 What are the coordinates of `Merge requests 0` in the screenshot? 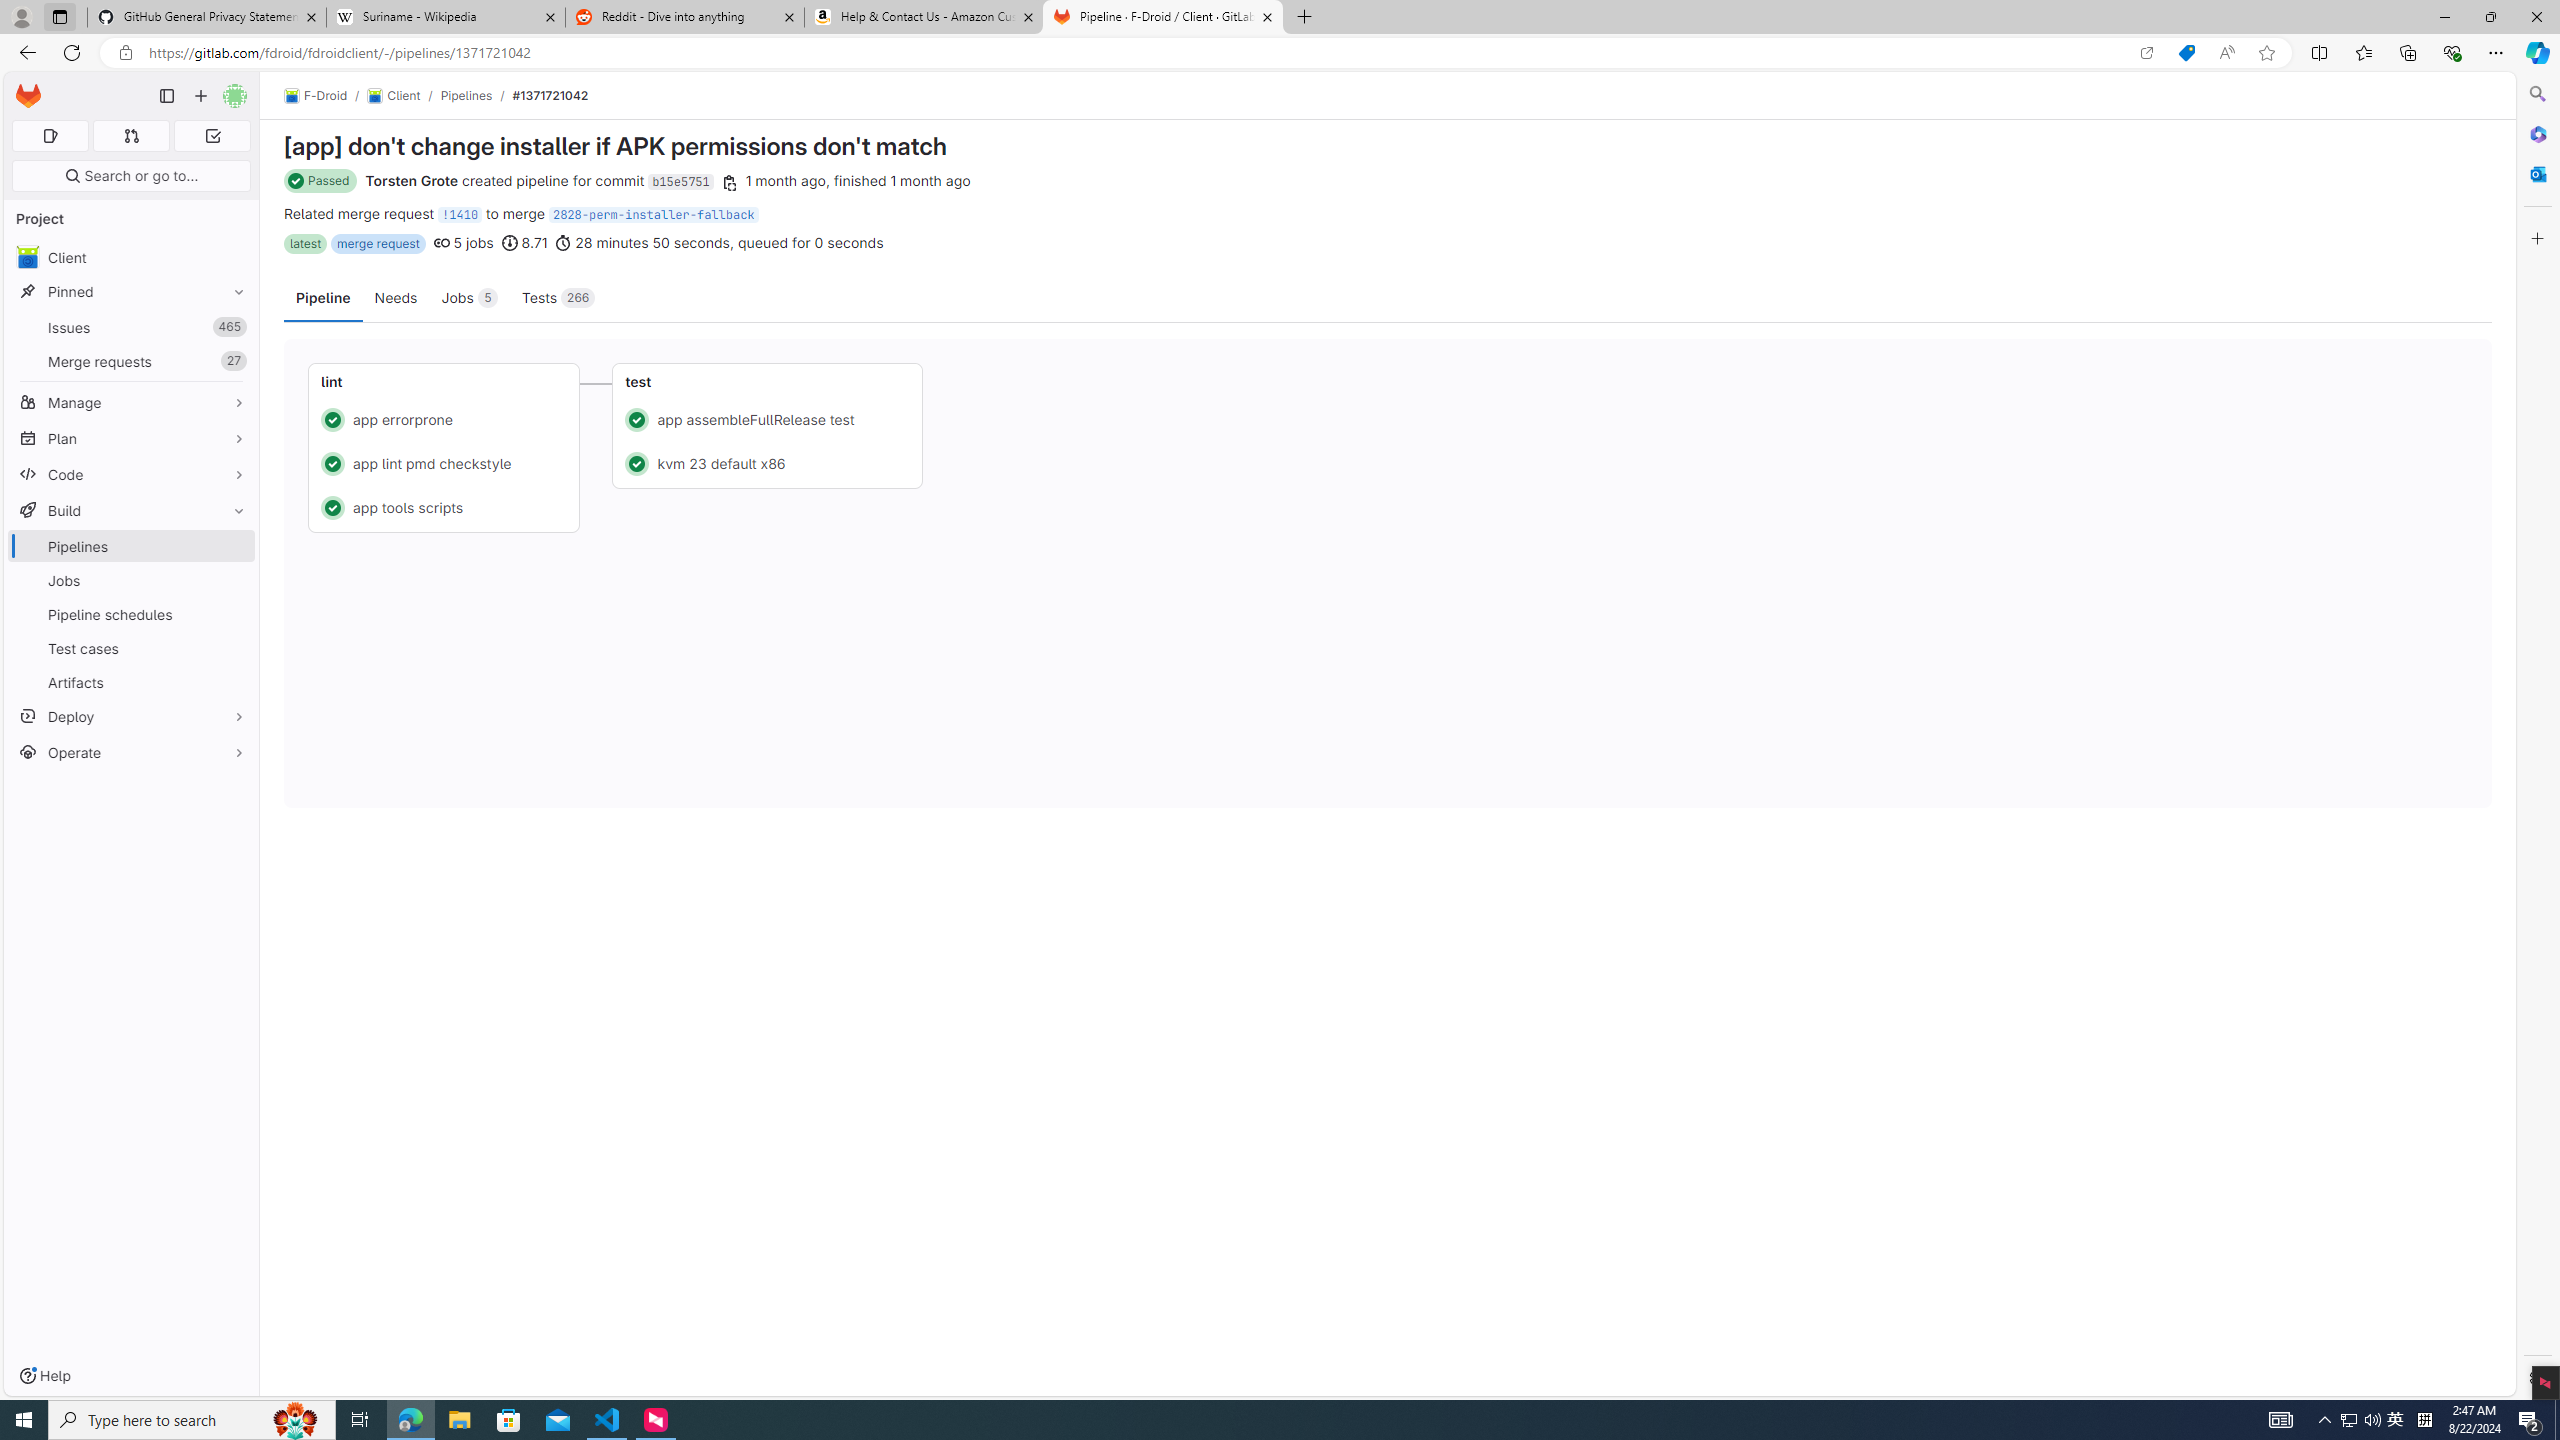 It's located at (130, 136).